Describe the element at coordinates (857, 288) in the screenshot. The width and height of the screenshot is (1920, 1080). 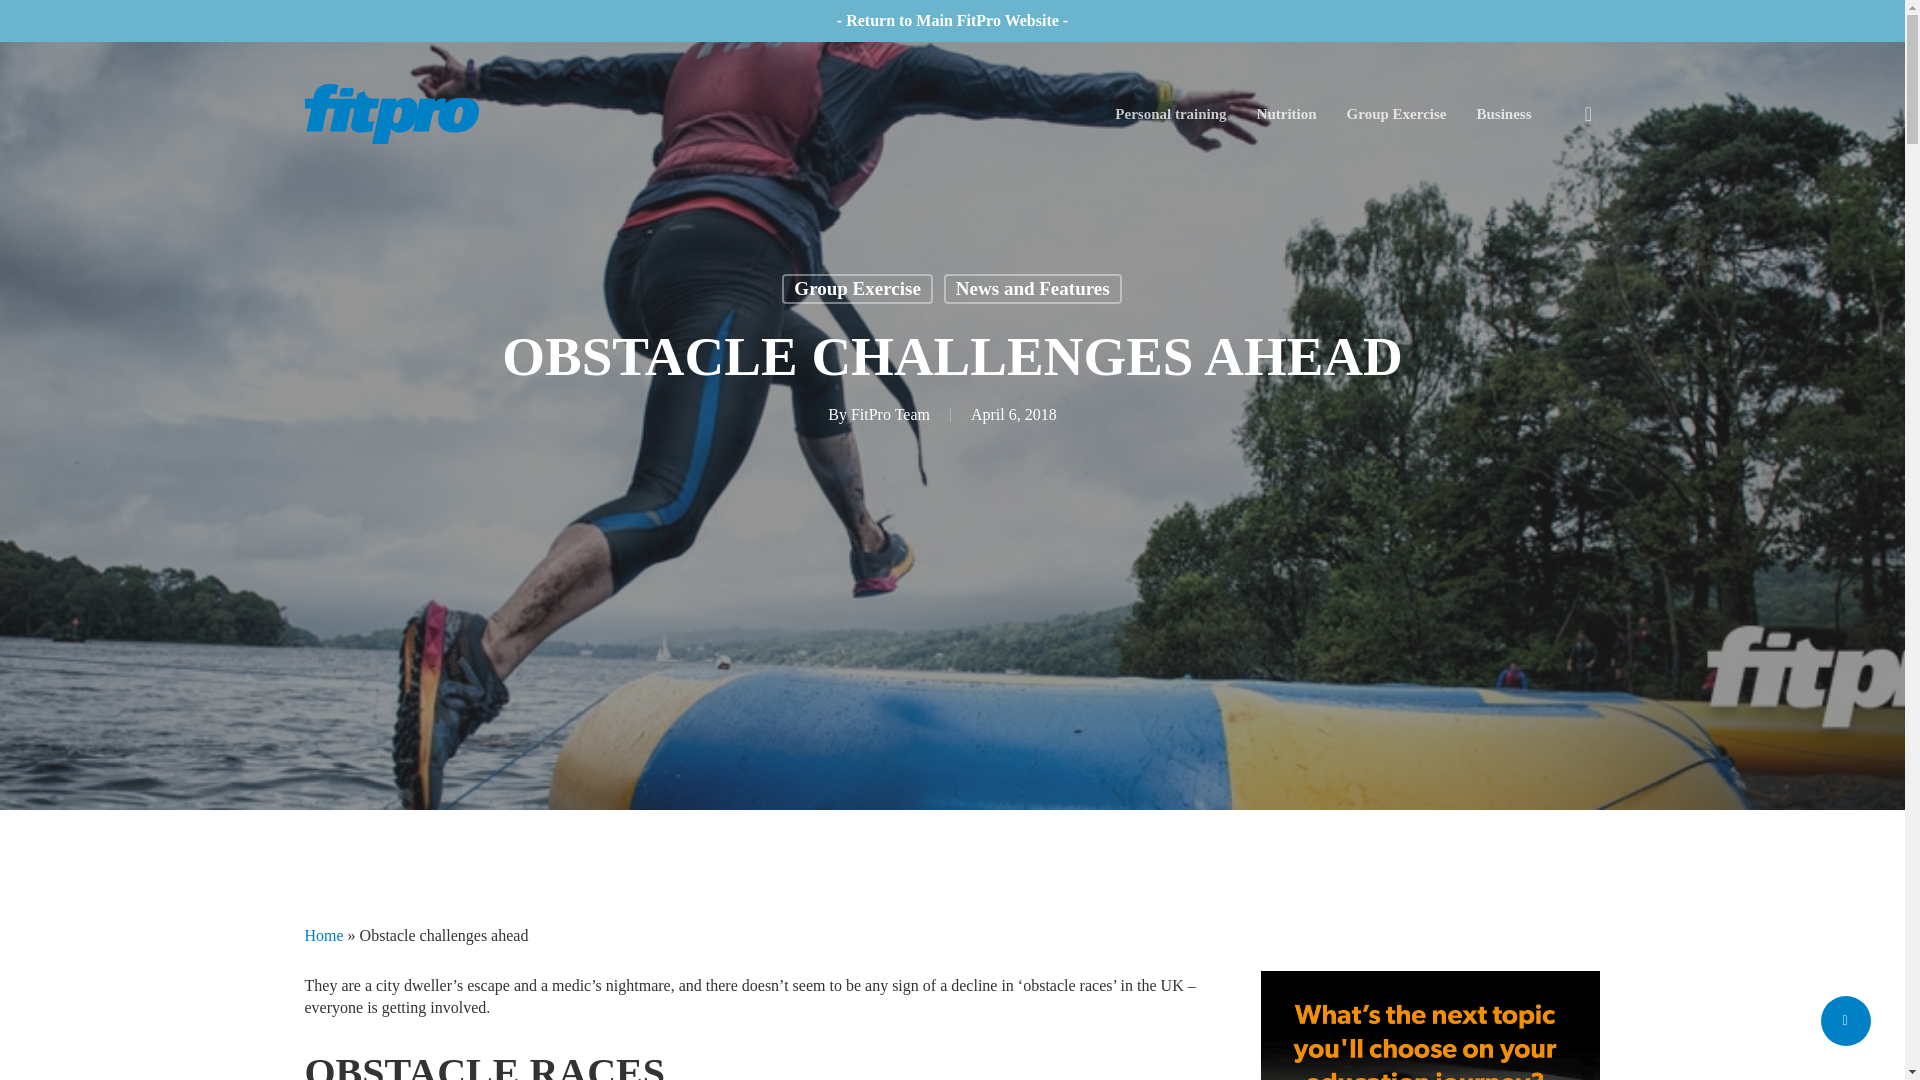
I see `Group Exercise` at that location.